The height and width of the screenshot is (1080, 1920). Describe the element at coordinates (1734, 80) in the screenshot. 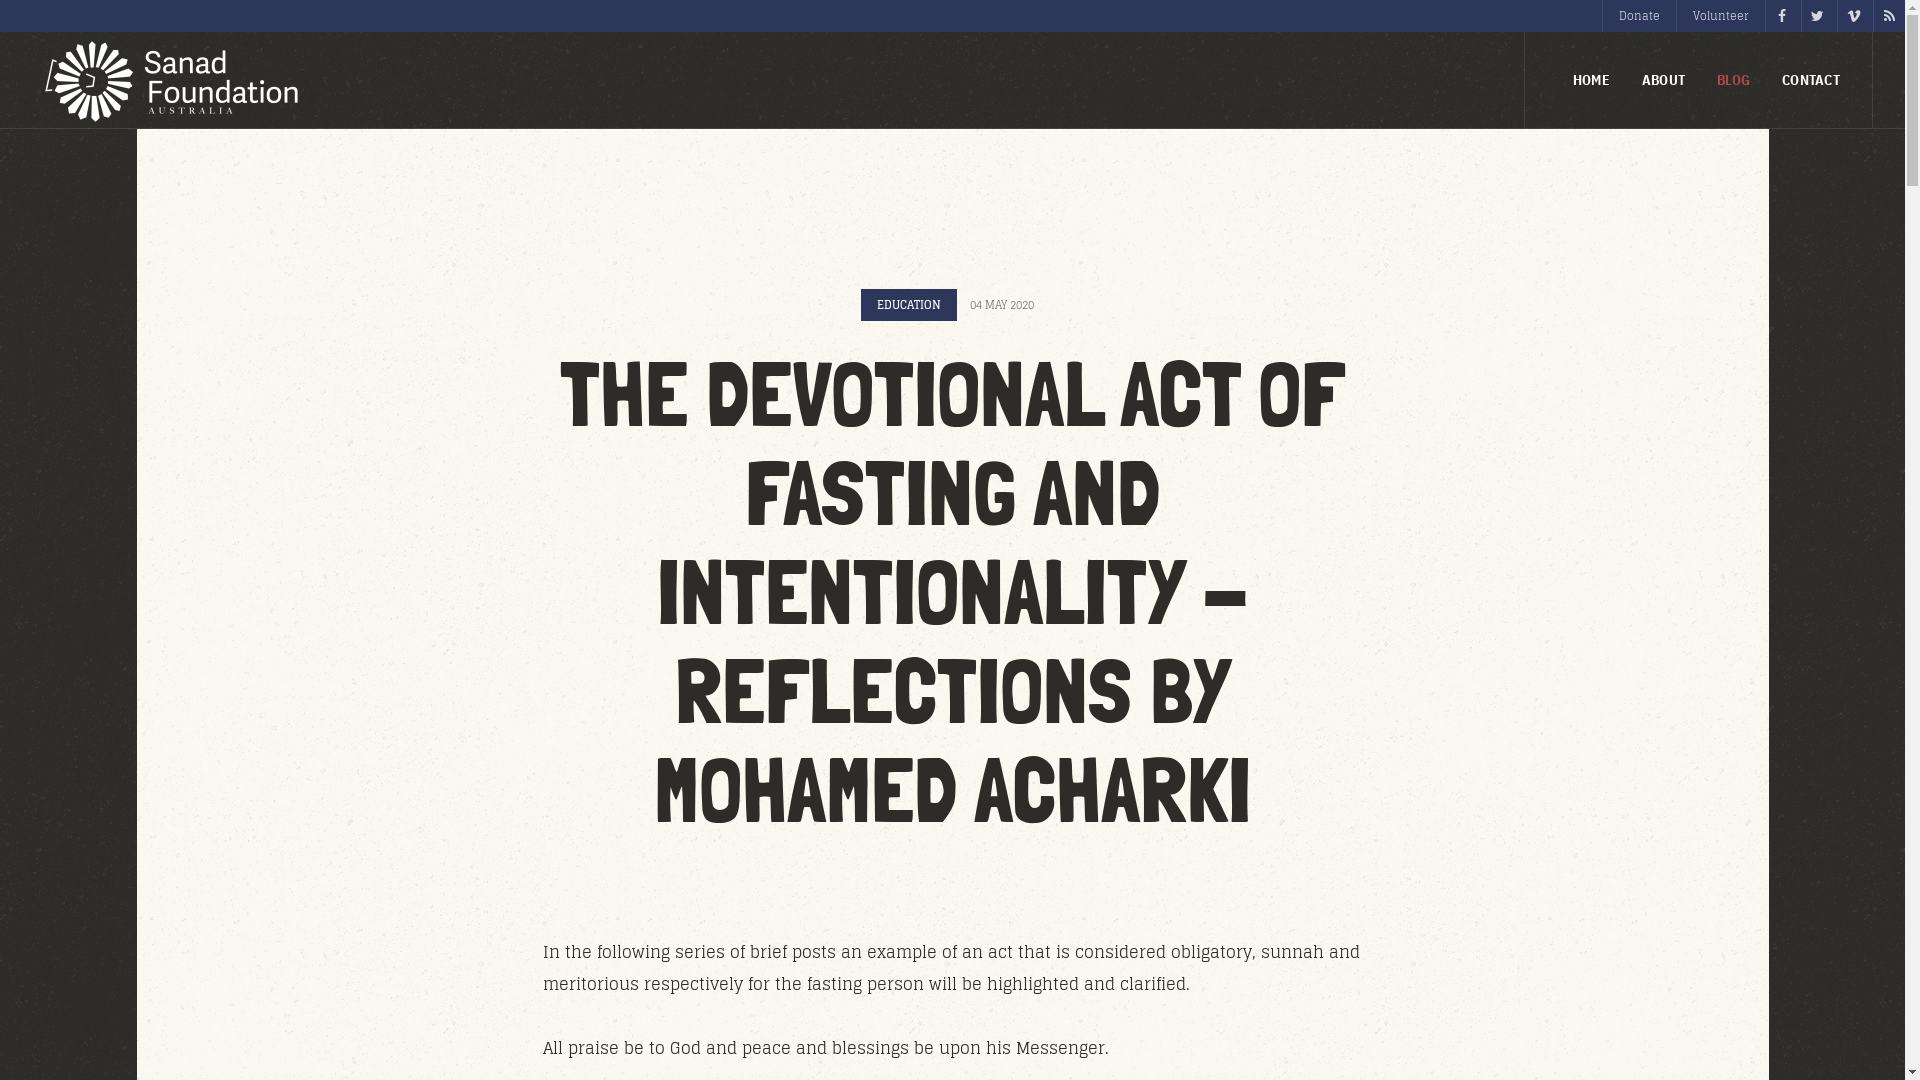

I see `BLOG` at that location.